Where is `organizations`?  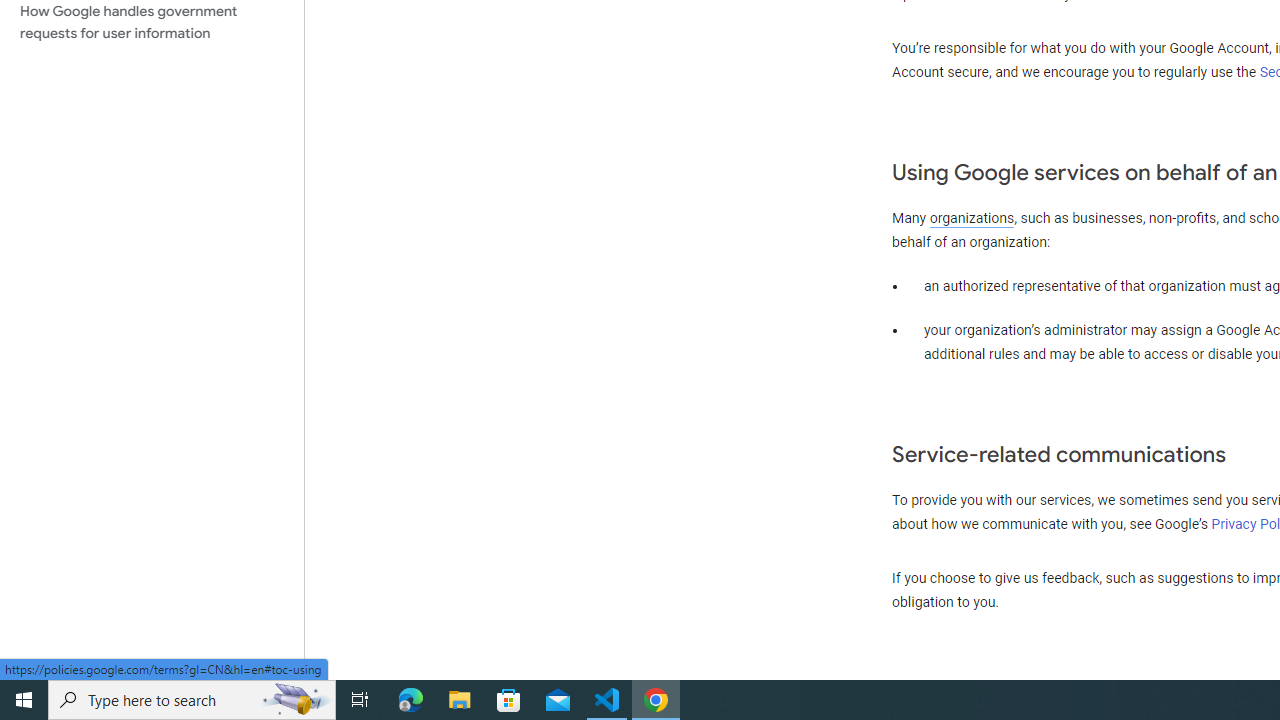
organizations is located at coordinates (972, 218).